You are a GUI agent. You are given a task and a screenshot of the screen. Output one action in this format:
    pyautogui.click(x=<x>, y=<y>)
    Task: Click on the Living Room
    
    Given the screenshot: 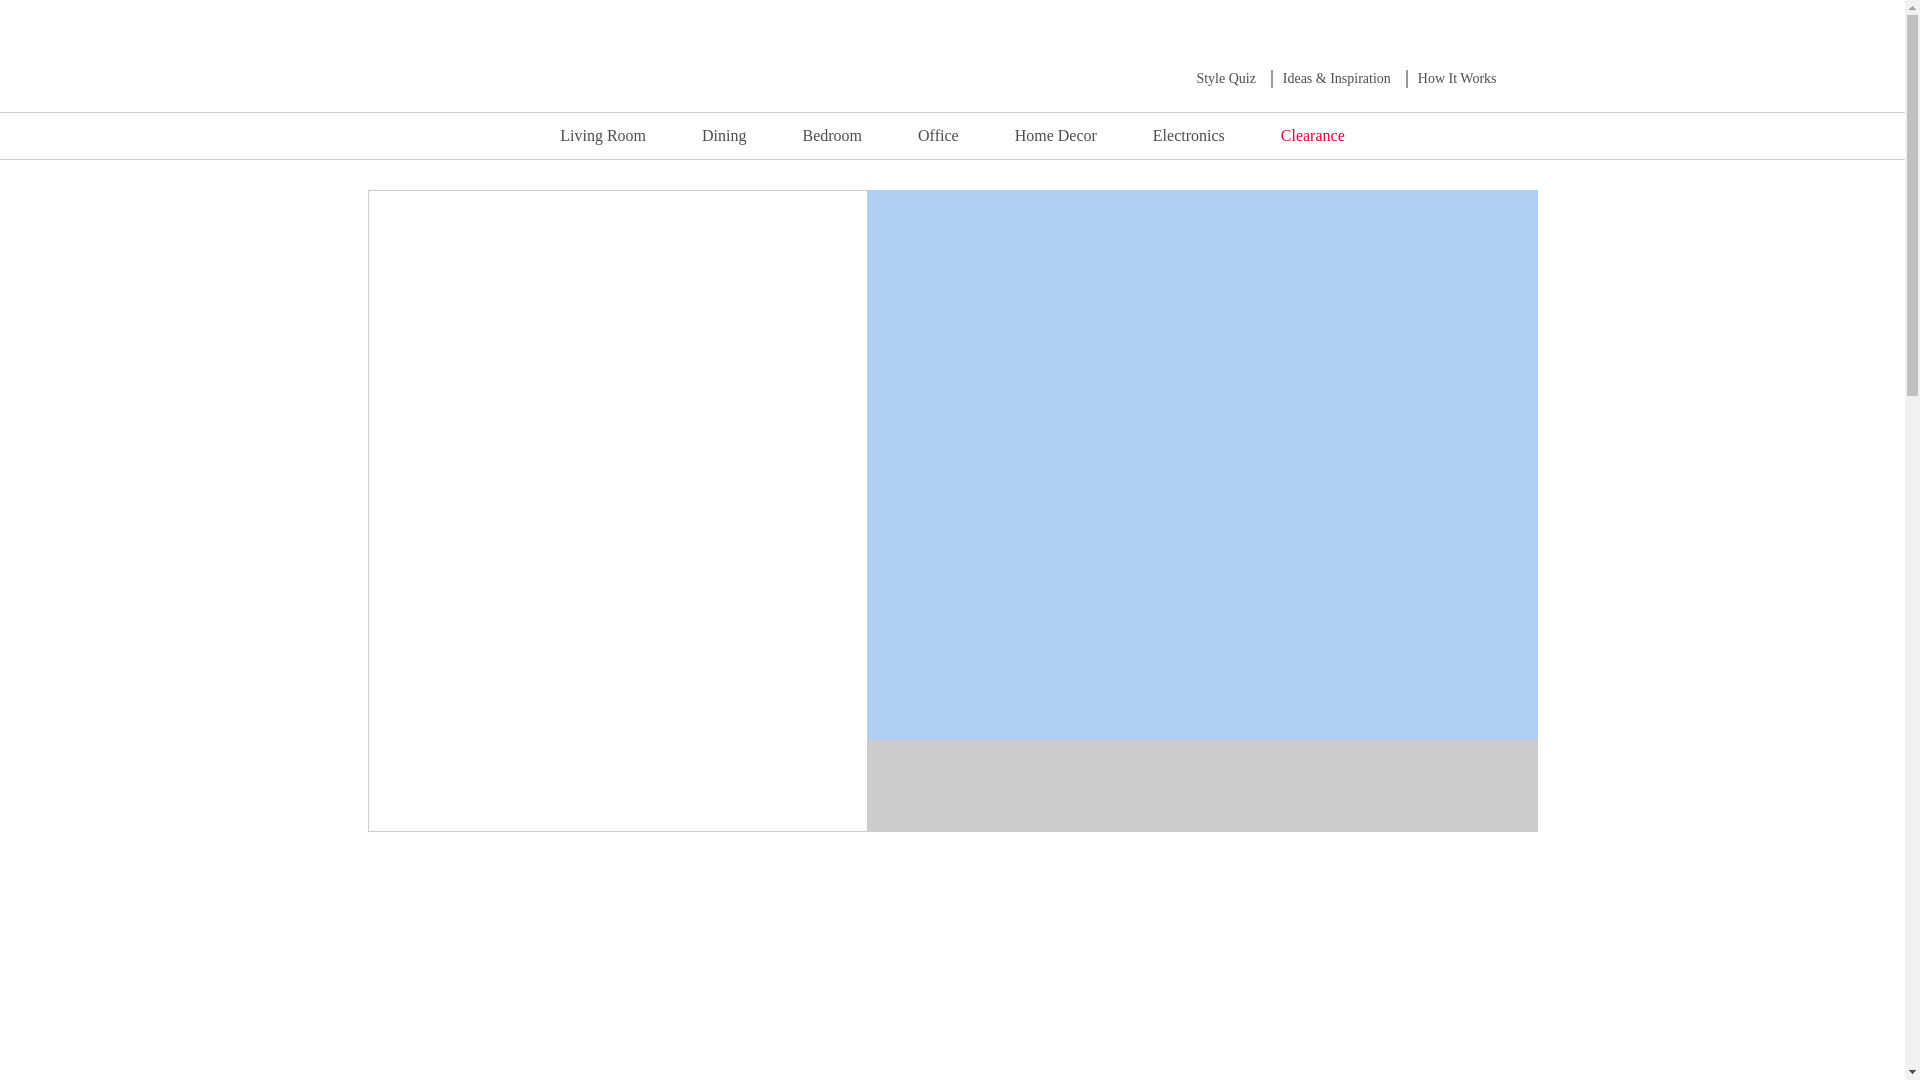 What is the action you would take?
    pyautogui.click(x=602, y=135)
    